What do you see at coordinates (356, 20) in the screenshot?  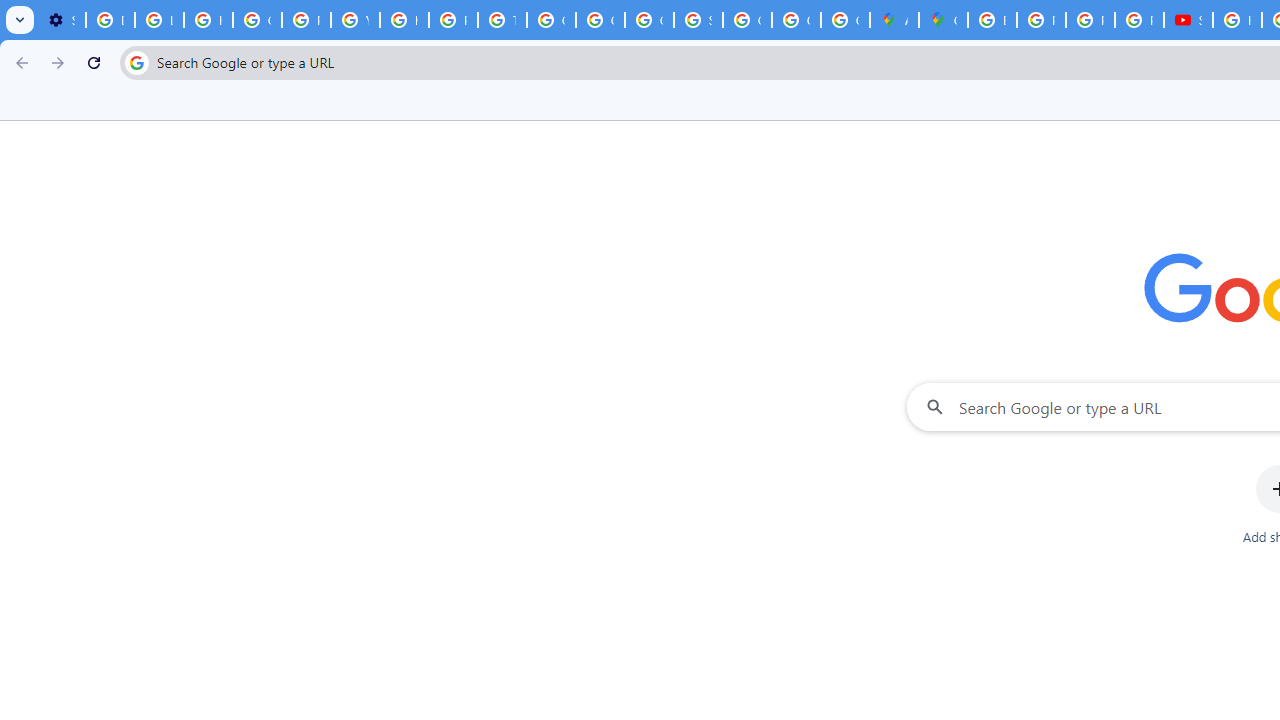 I see `YouTube` at bounding box center [356, 20].